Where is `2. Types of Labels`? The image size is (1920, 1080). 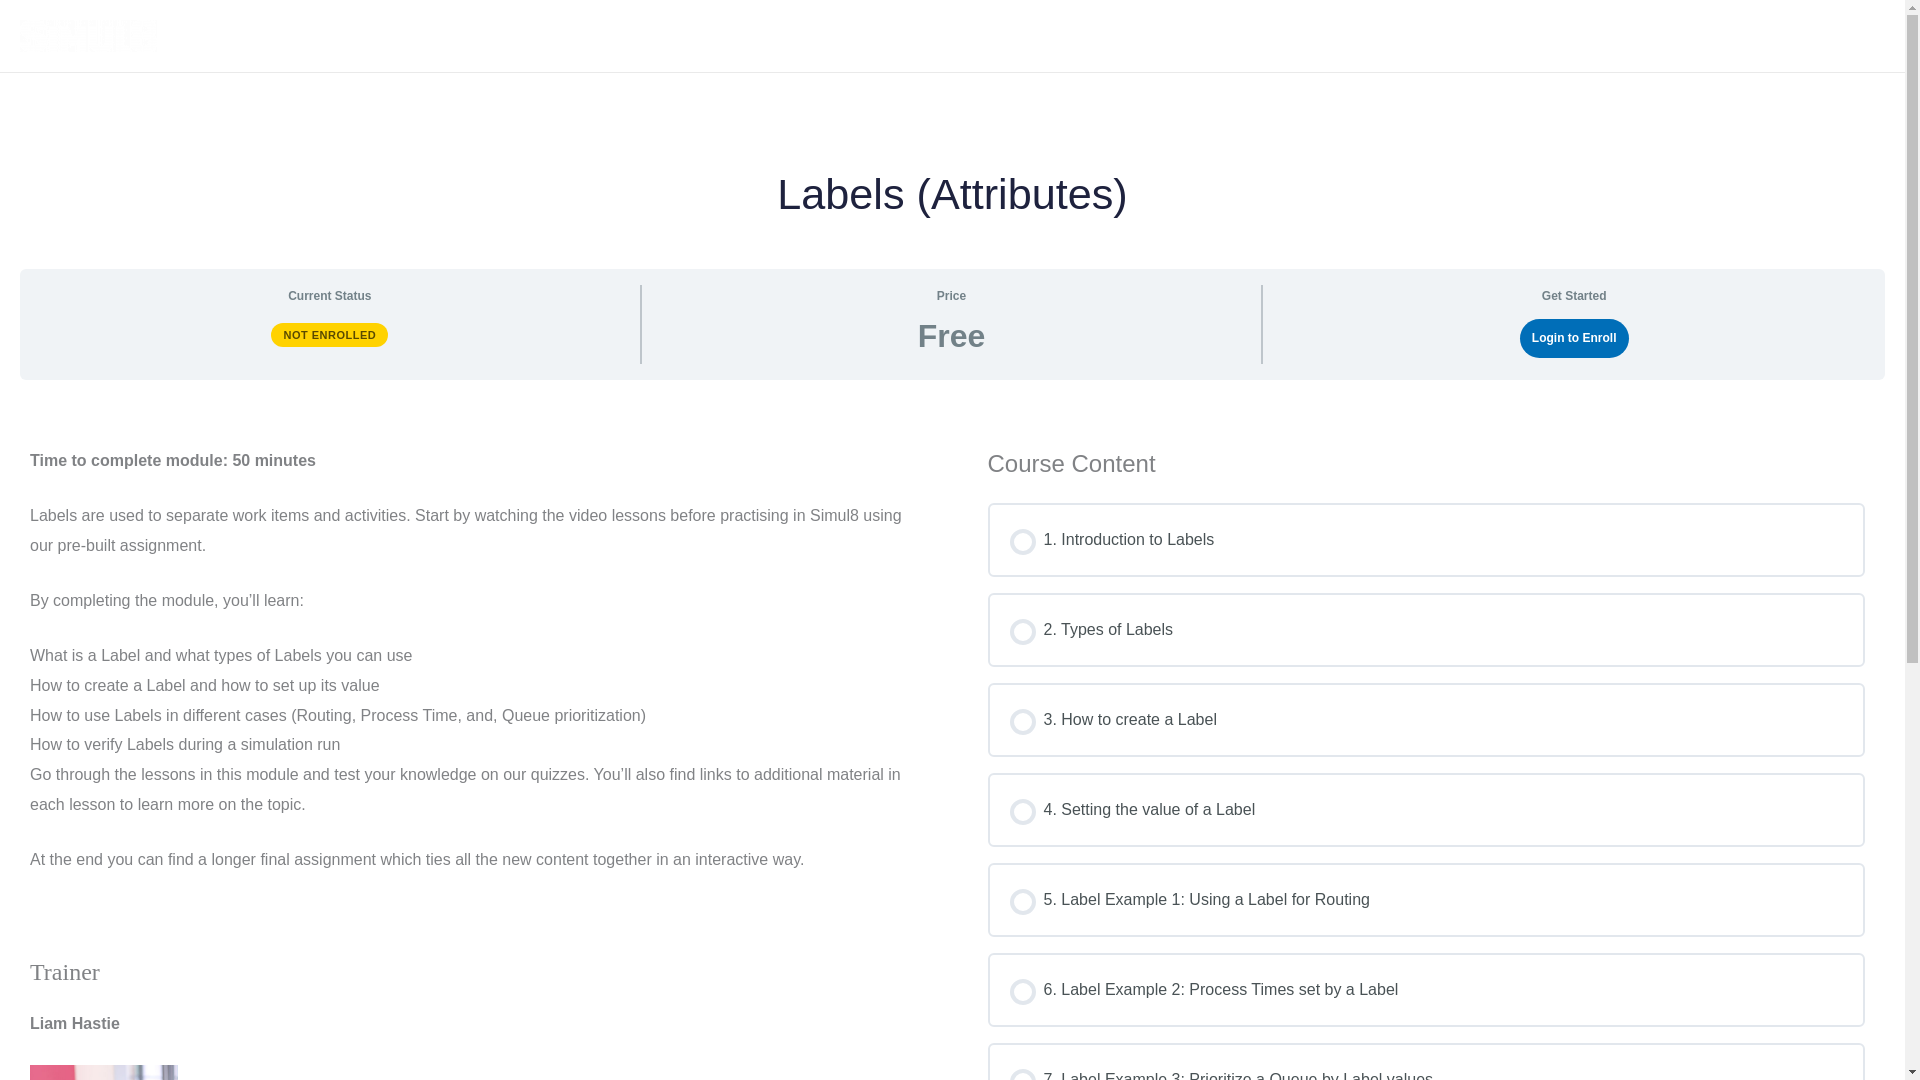 2. Types of Labels is located at coordinates (1426, 629).